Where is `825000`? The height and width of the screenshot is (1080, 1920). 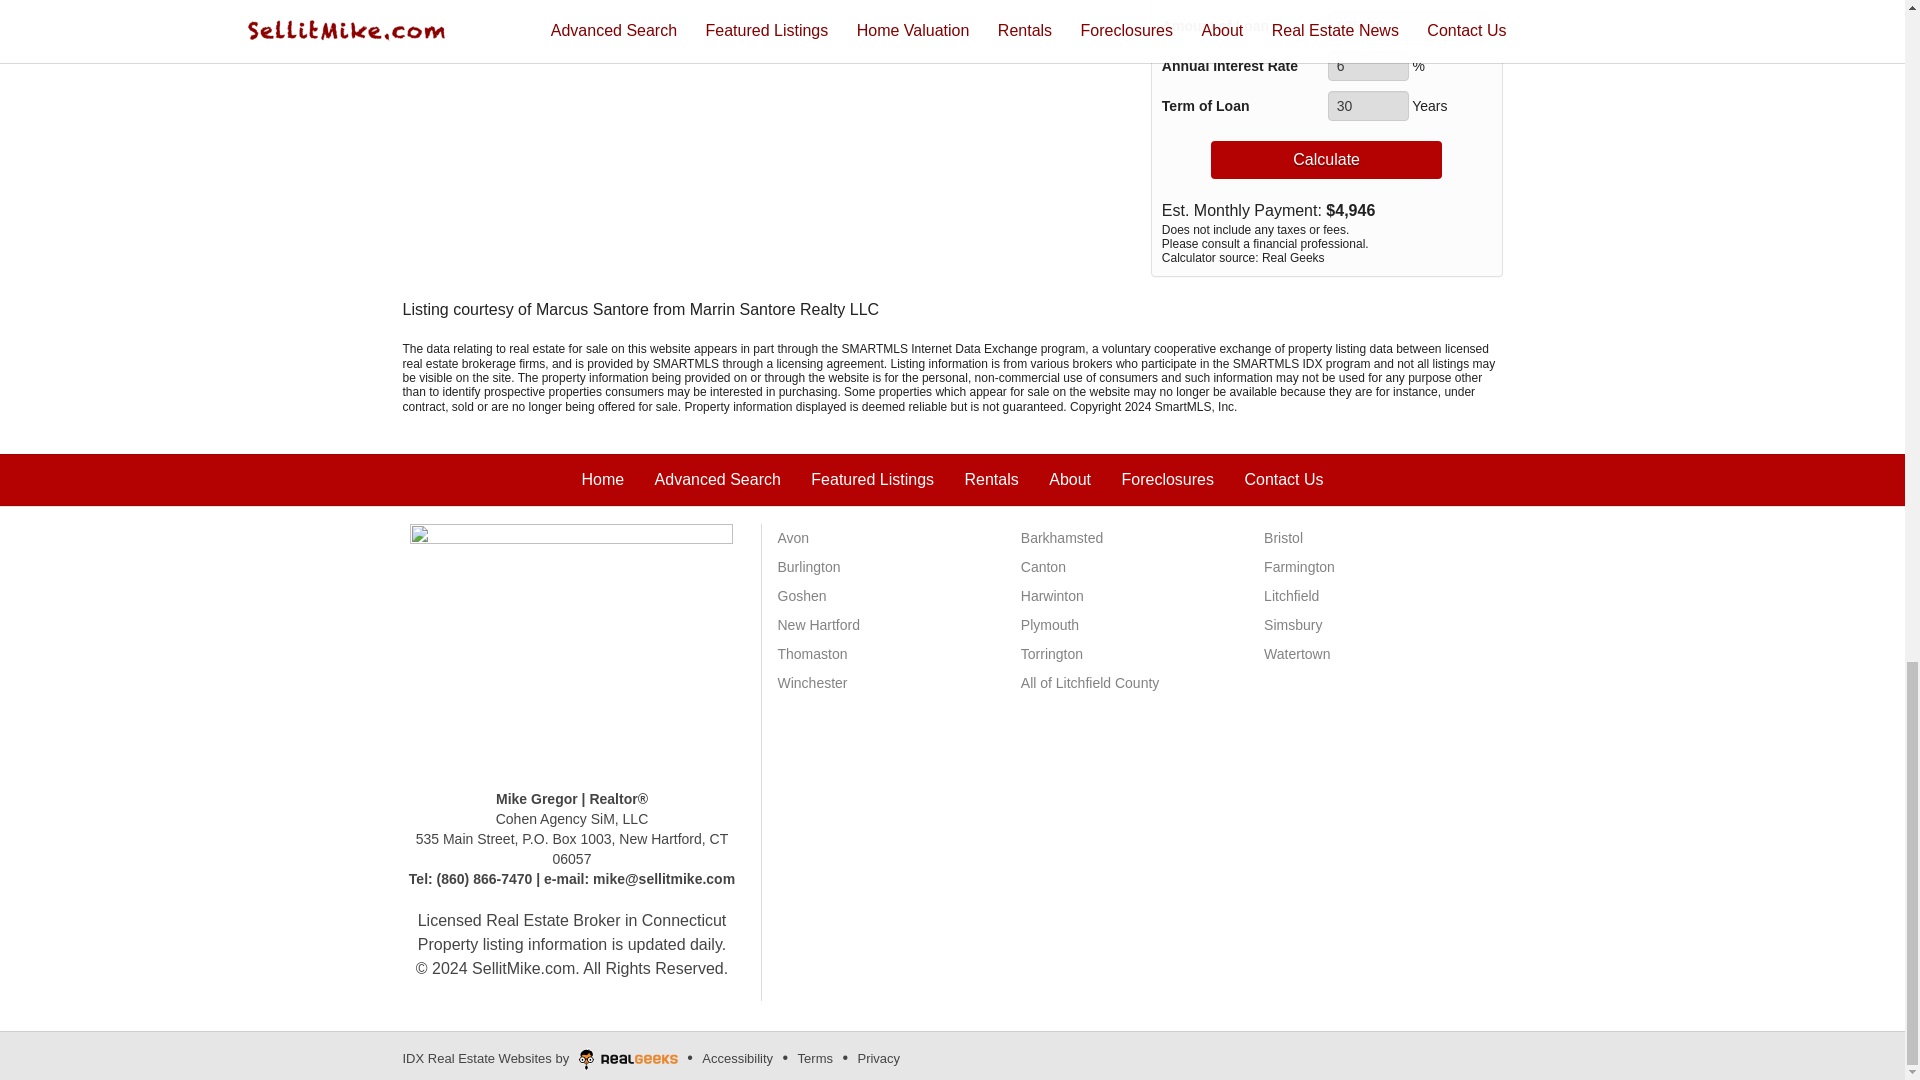 825000 is located at coordinates (1408, 26).